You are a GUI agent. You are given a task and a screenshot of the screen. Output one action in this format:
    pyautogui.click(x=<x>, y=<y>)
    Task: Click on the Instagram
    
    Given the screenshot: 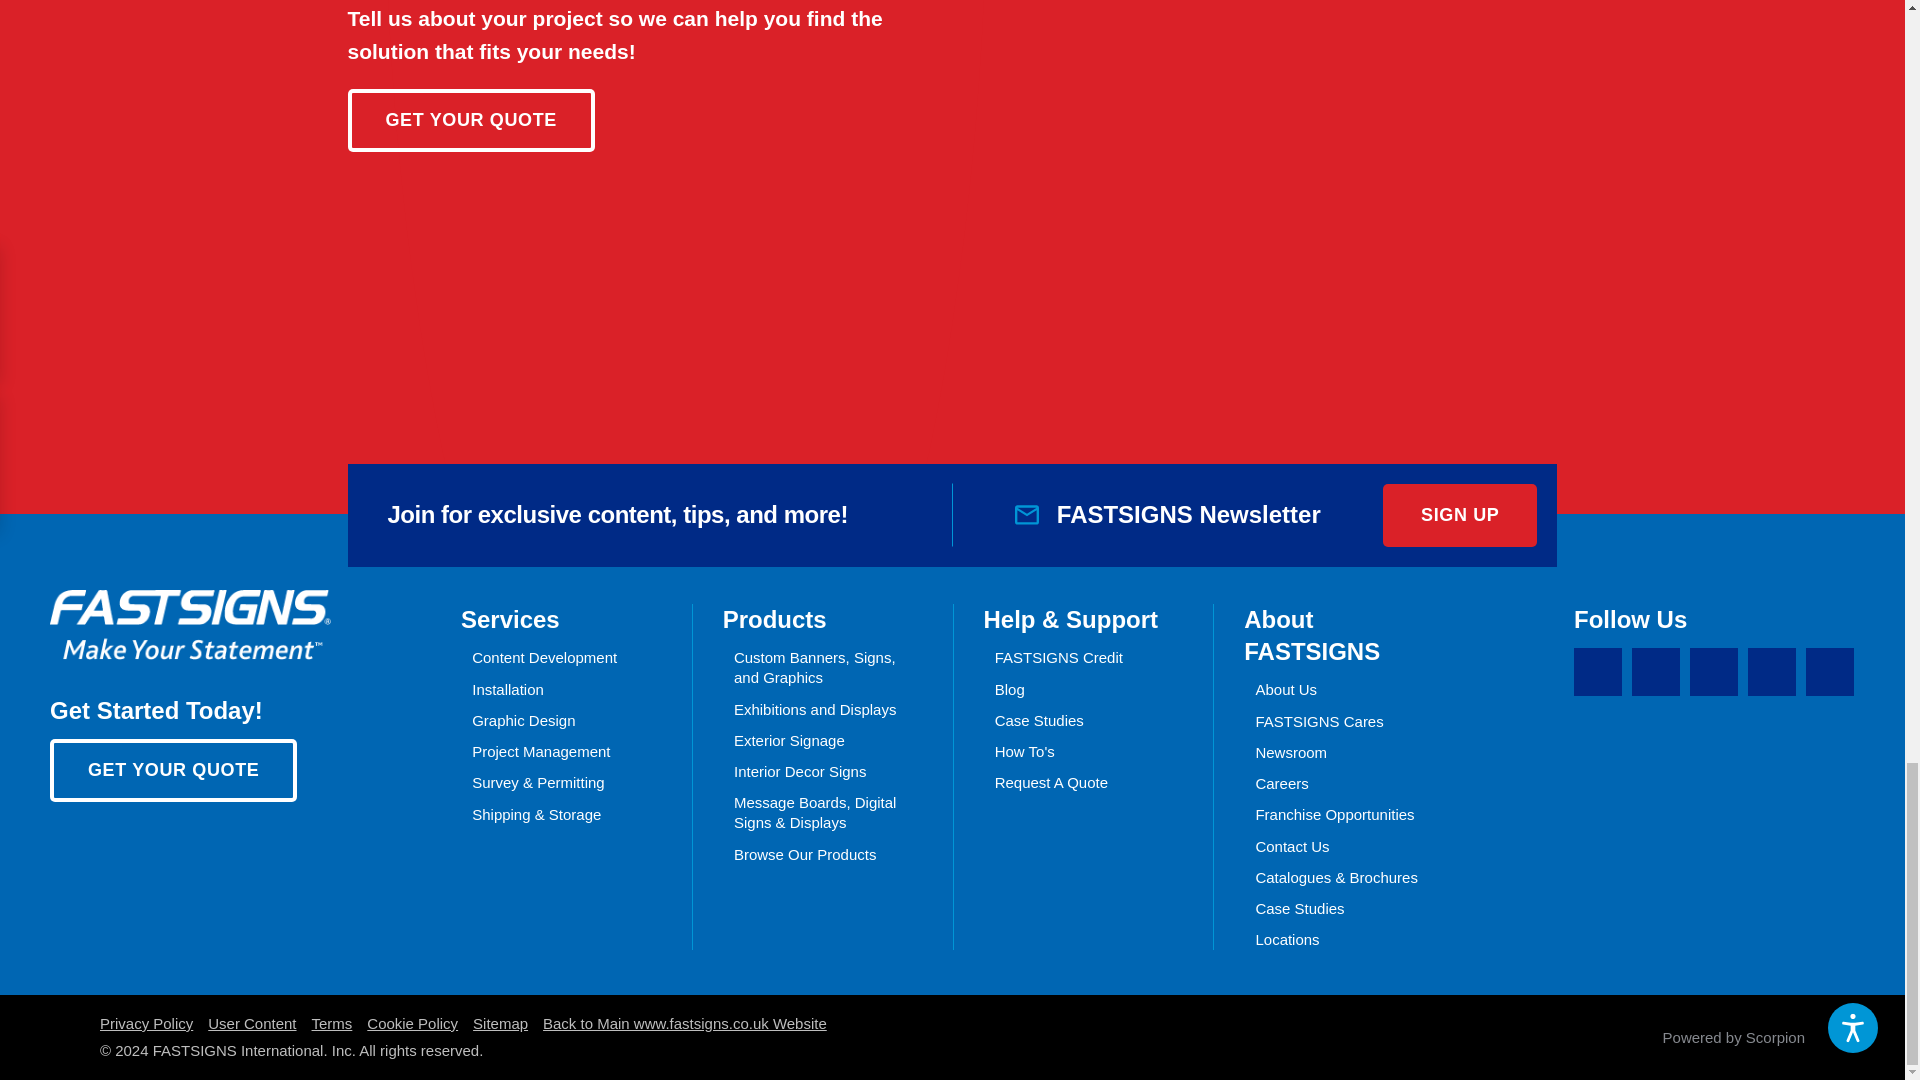 What is the action you would take?
    pyautogui.click(x=1771, y=672)
    